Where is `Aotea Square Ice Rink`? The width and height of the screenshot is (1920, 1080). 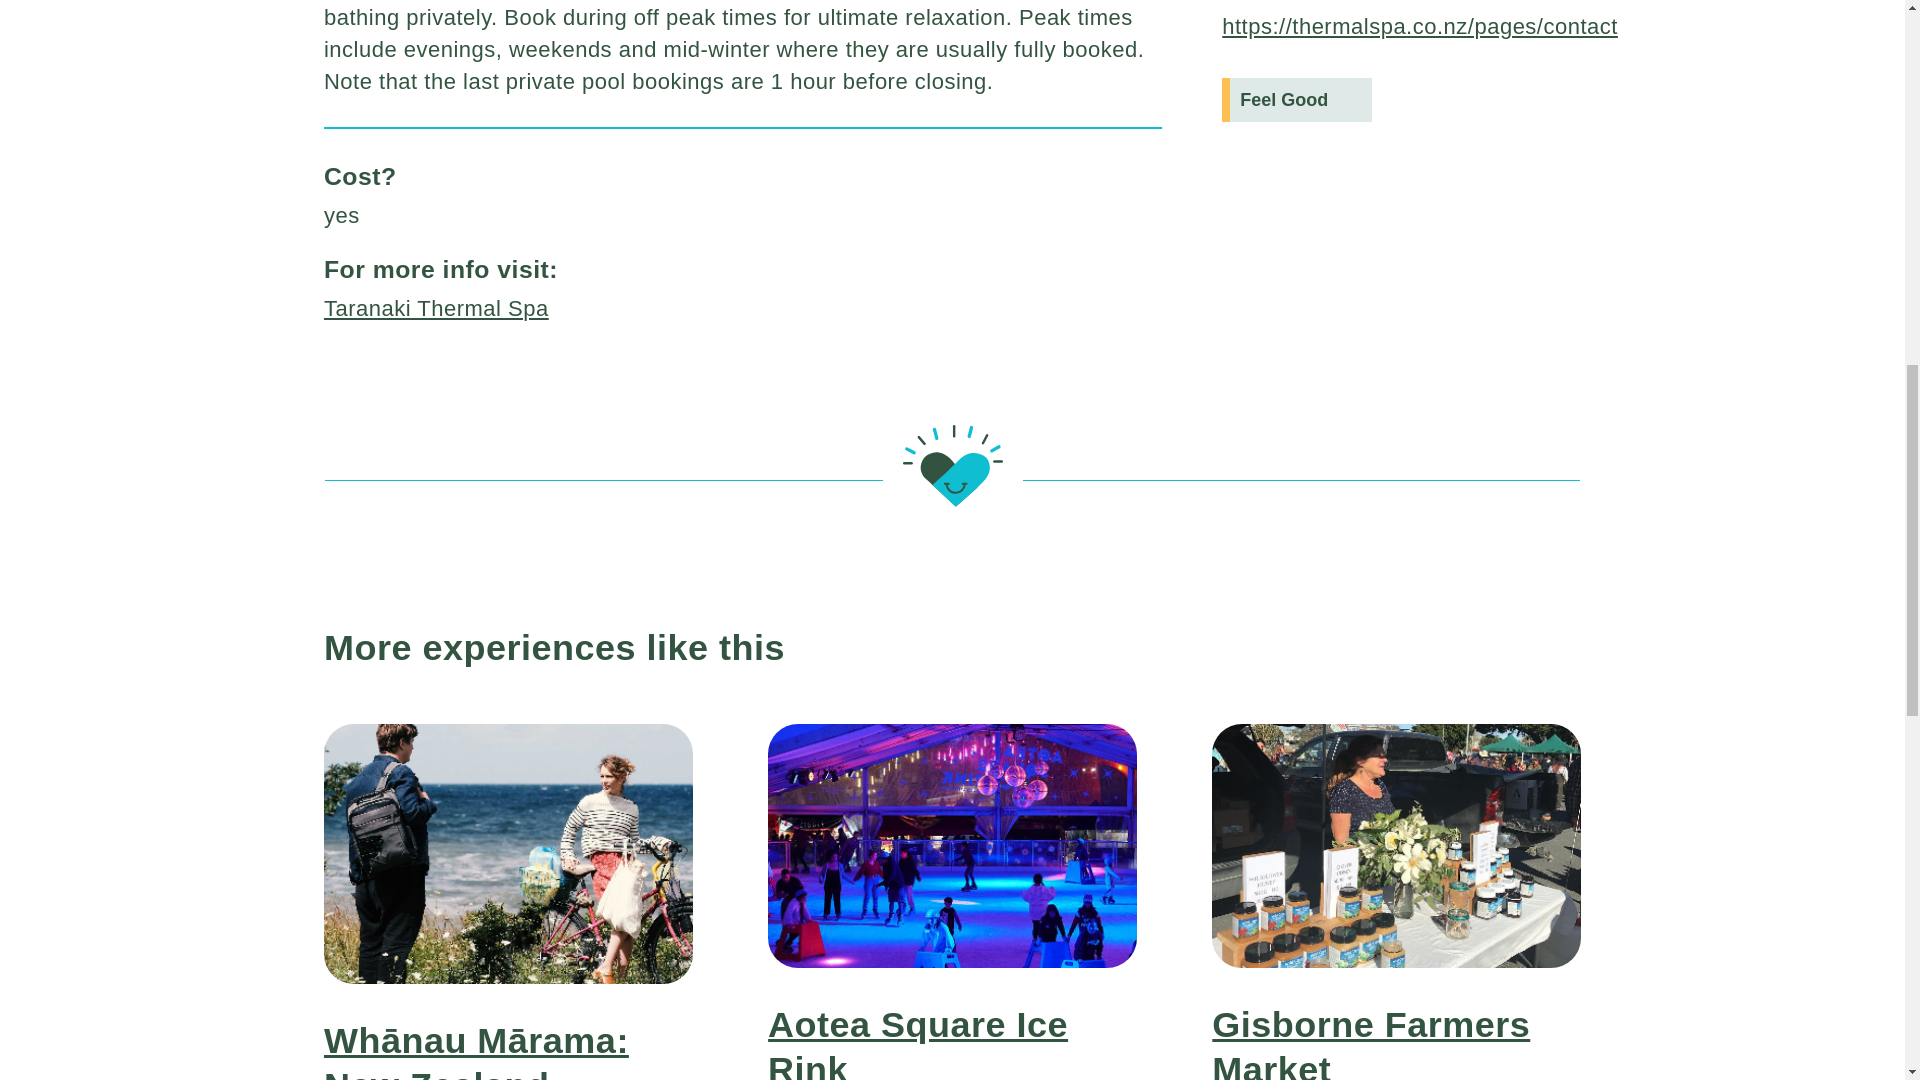
Aotea Square Ice Rink is located at coordinates (918, 1042).